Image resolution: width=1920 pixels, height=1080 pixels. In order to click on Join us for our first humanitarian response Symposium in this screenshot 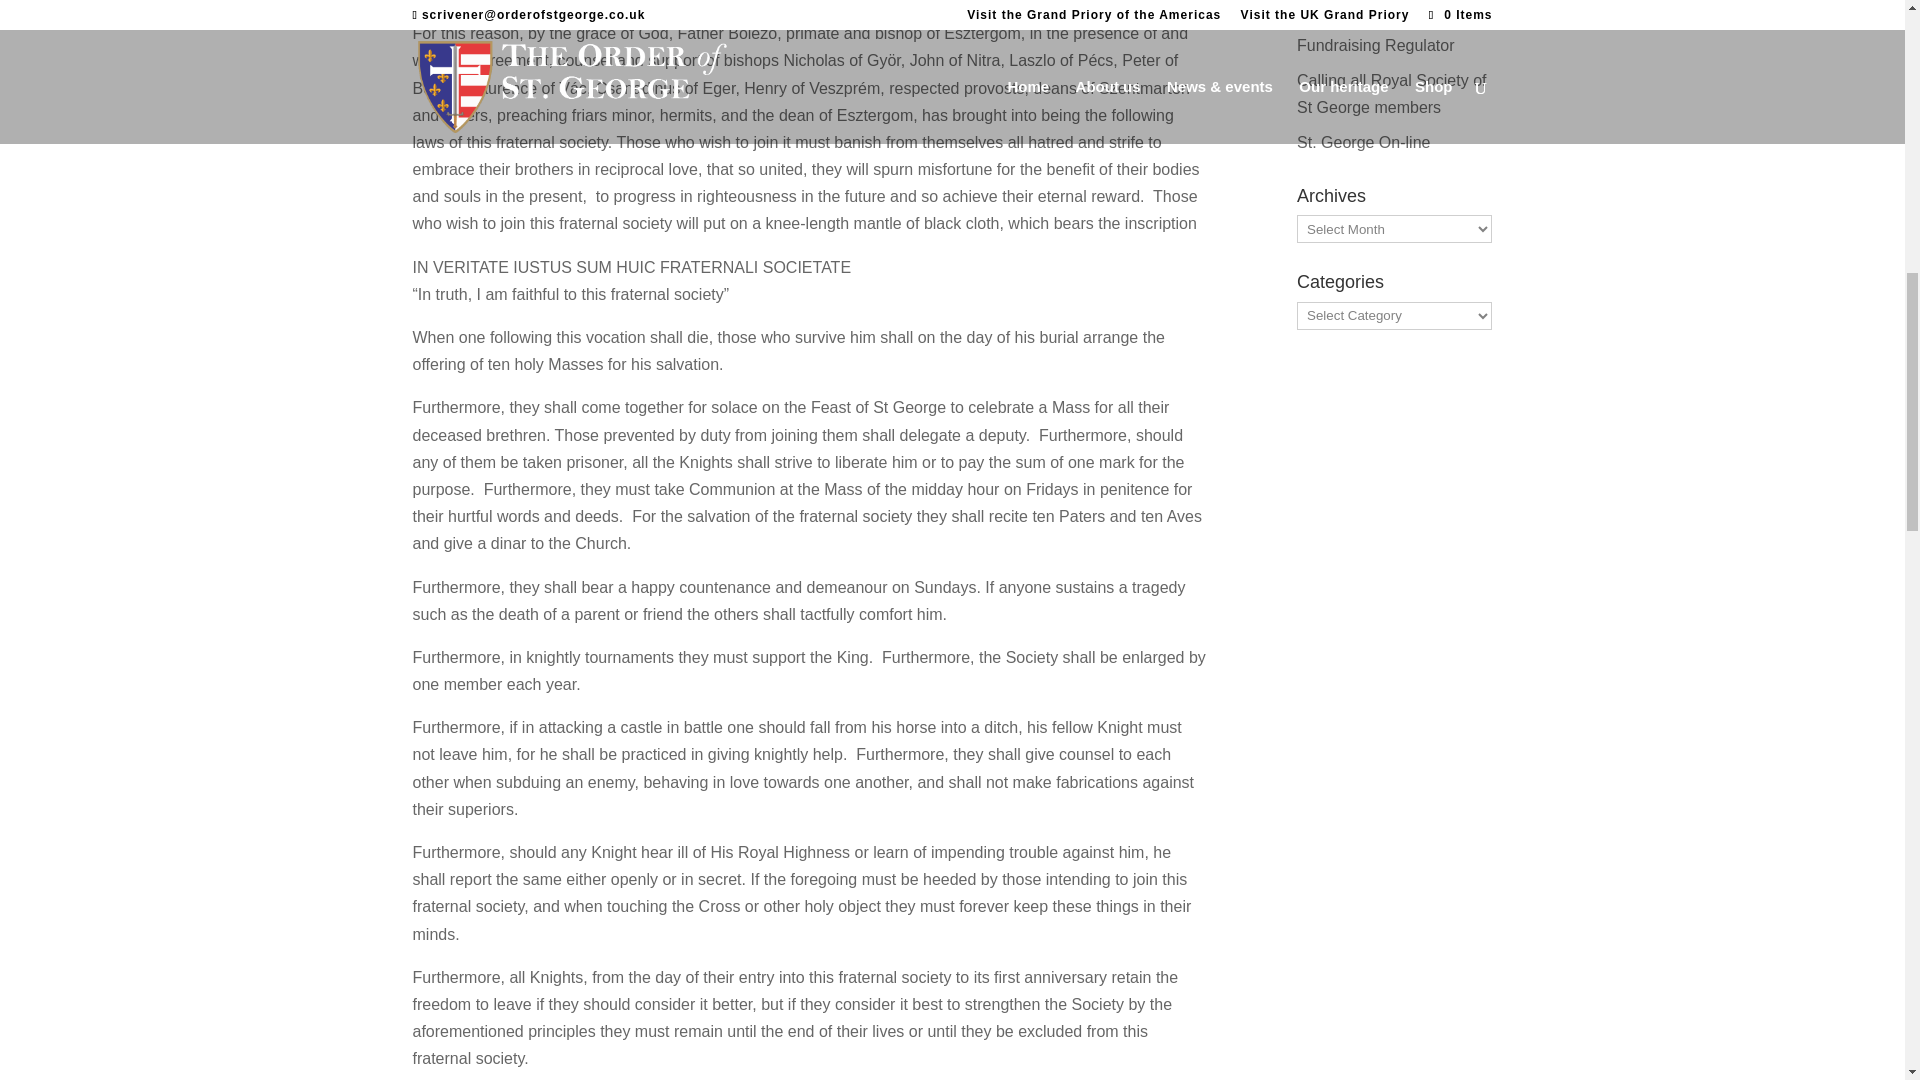, I will do `click(1378, 9)`.